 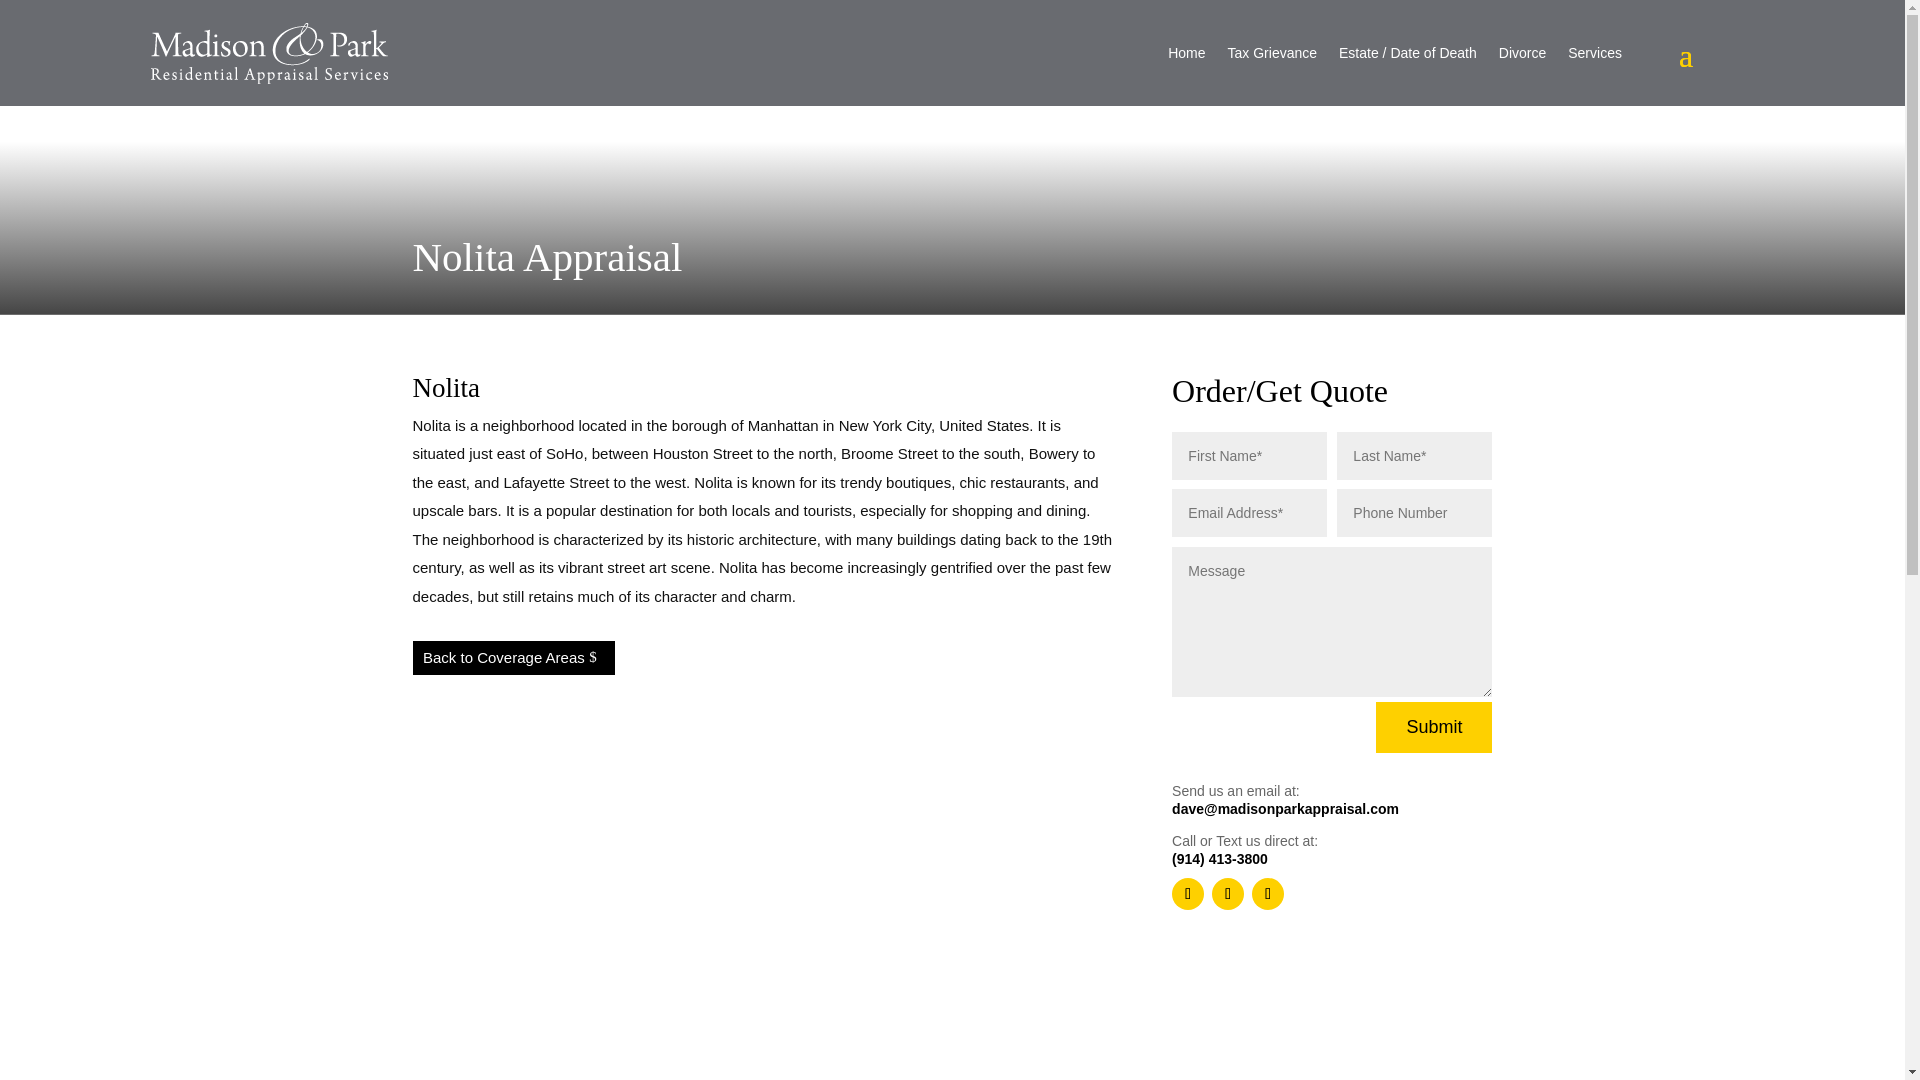 I want to click on Submit, so click(x=1434, y=727).